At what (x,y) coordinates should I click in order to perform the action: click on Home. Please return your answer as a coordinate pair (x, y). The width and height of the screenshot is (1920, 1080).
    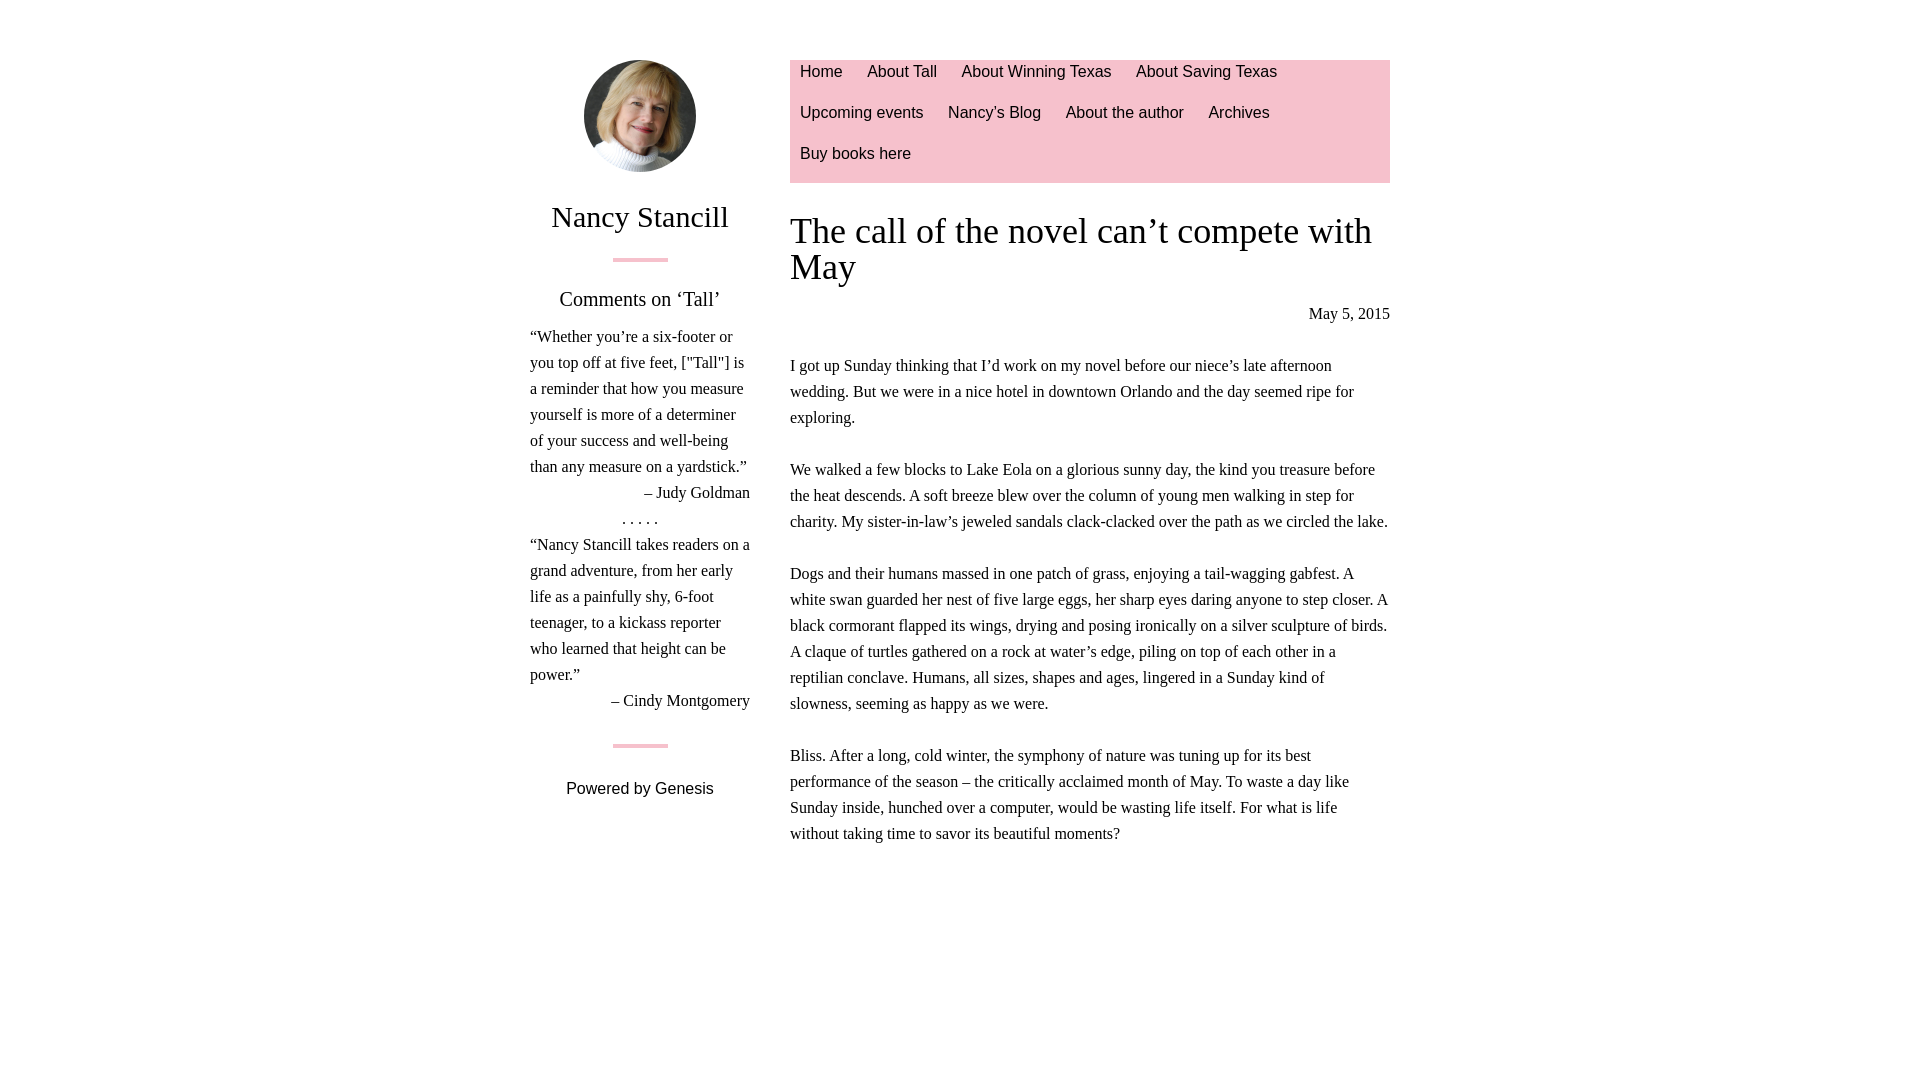
    Looking at the image, I should click on (820, 80).